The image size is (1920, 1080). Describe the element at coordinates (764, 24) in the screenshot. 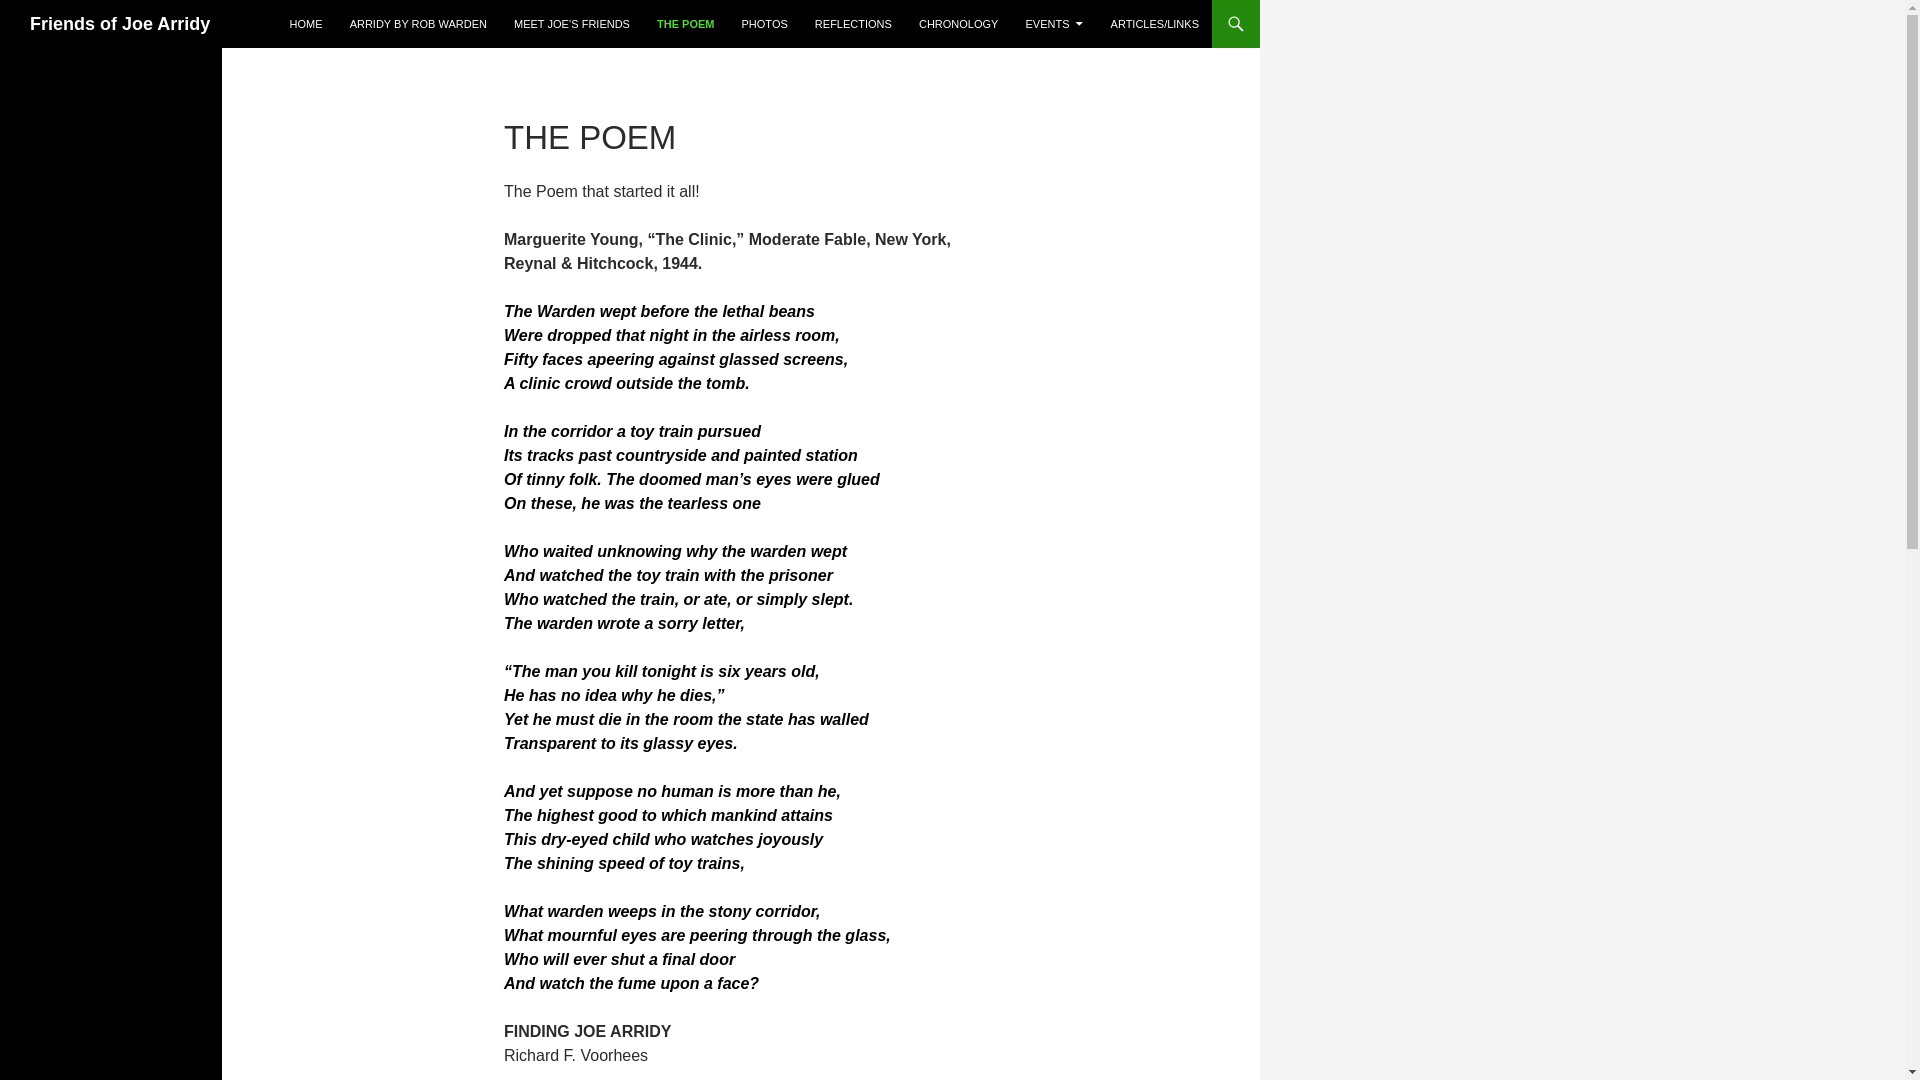

I see `PHOTOS` at that location.